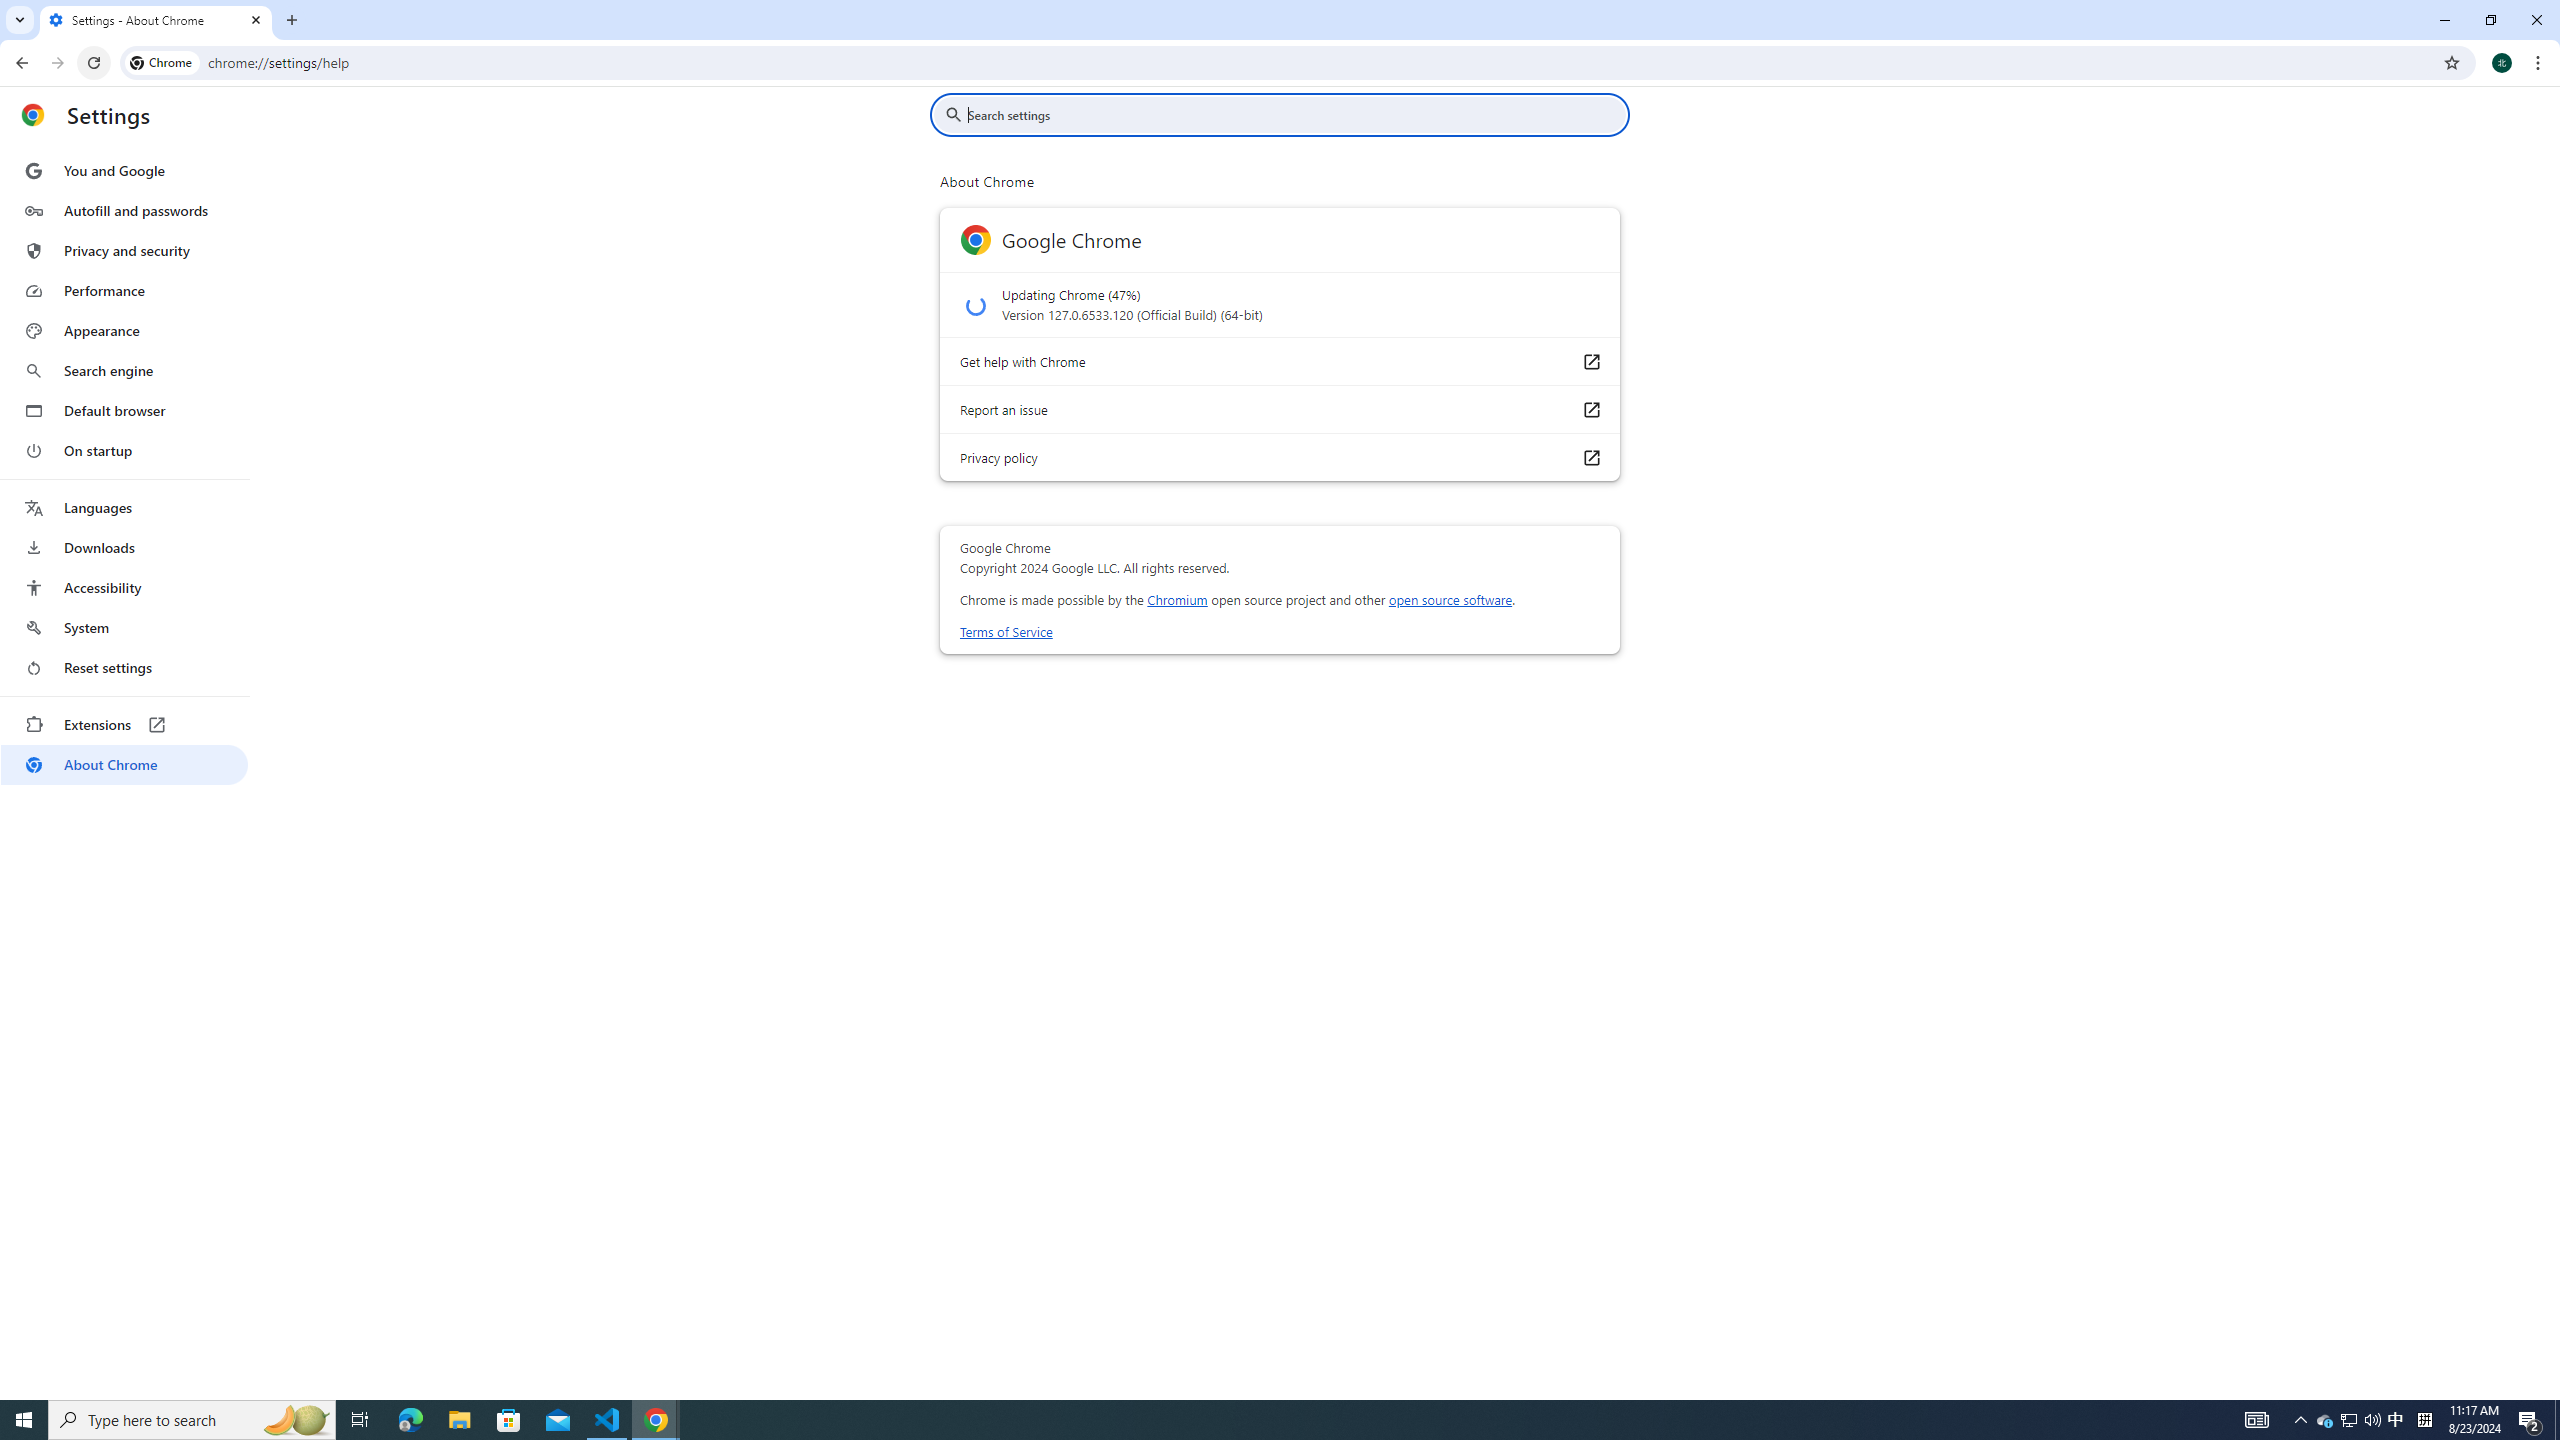 The height and width of the screenshot is (1440, 2560). Describe the element at coordinates (124, 371) in the screenshot. I see `Search engine` at that location.